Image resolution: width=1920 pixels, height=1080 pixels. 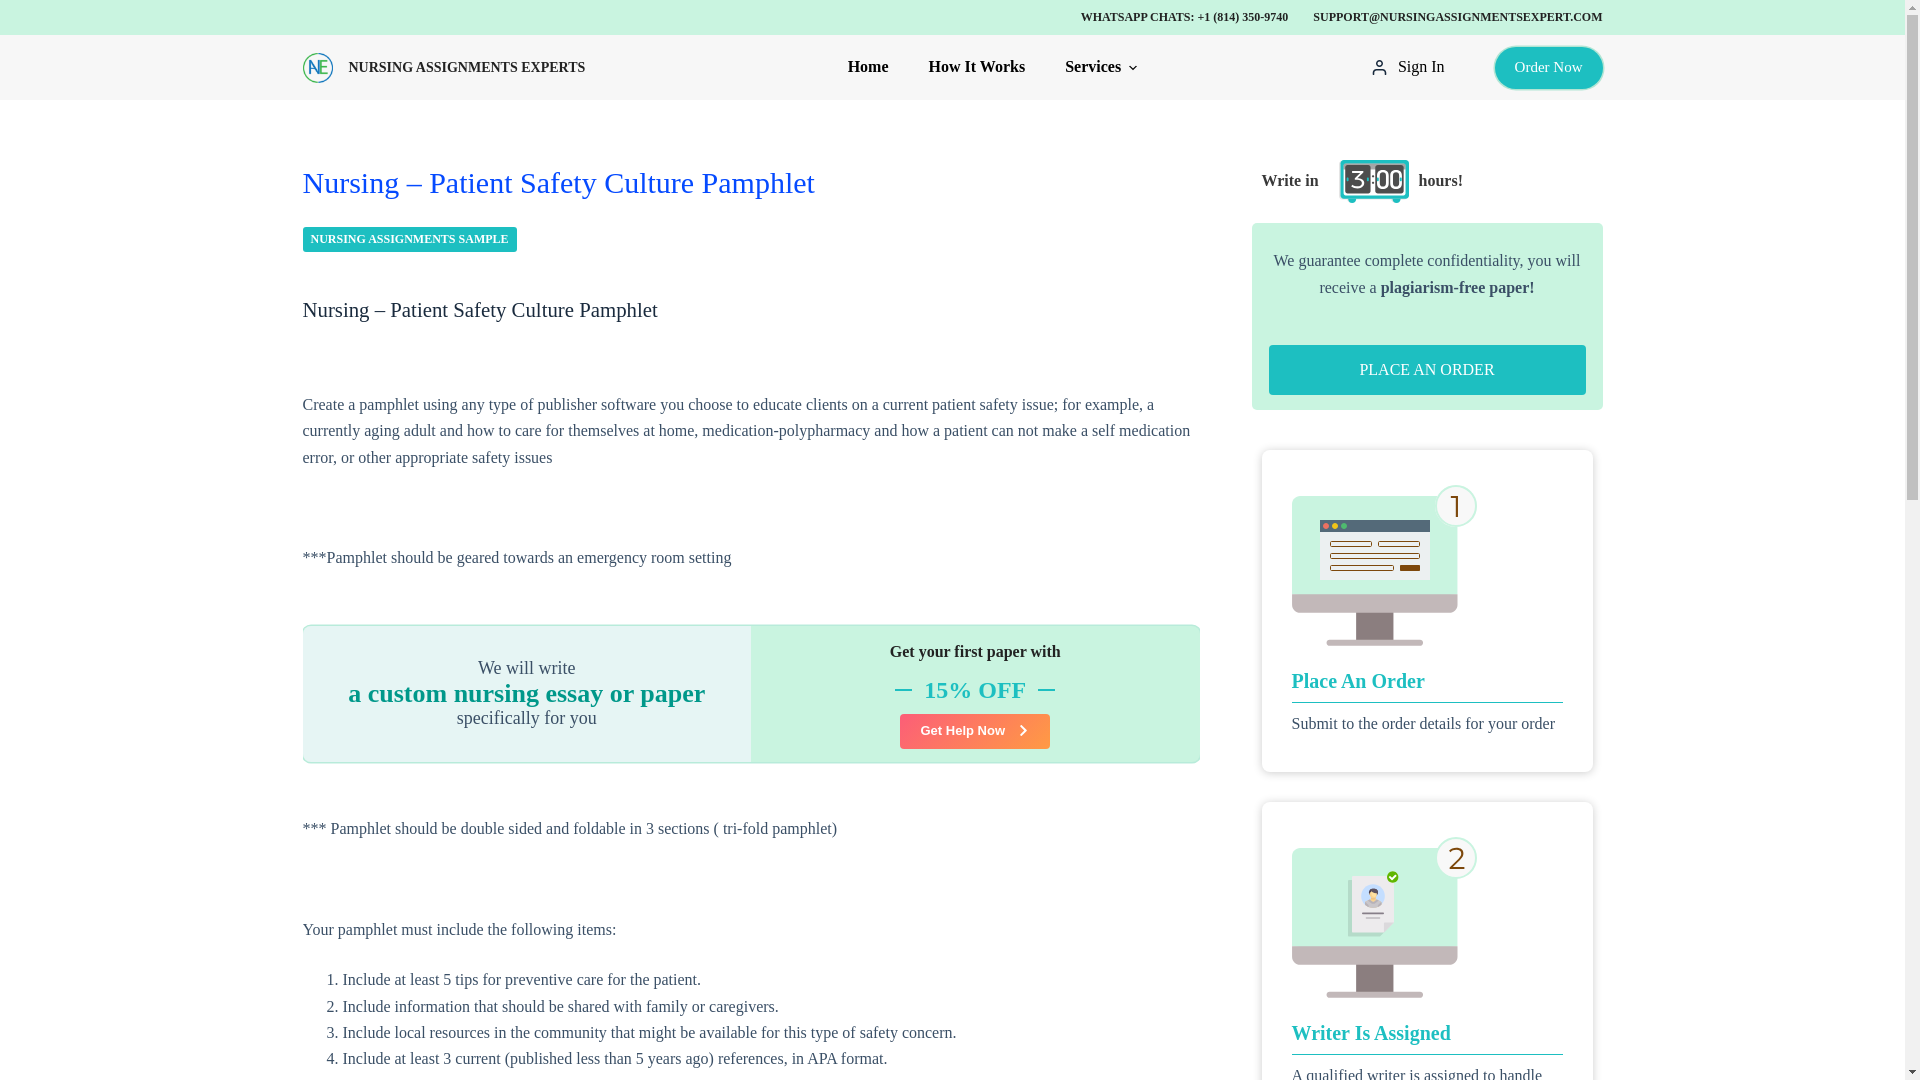 I want to click on Get Help Now, so click(x=975, y=731).